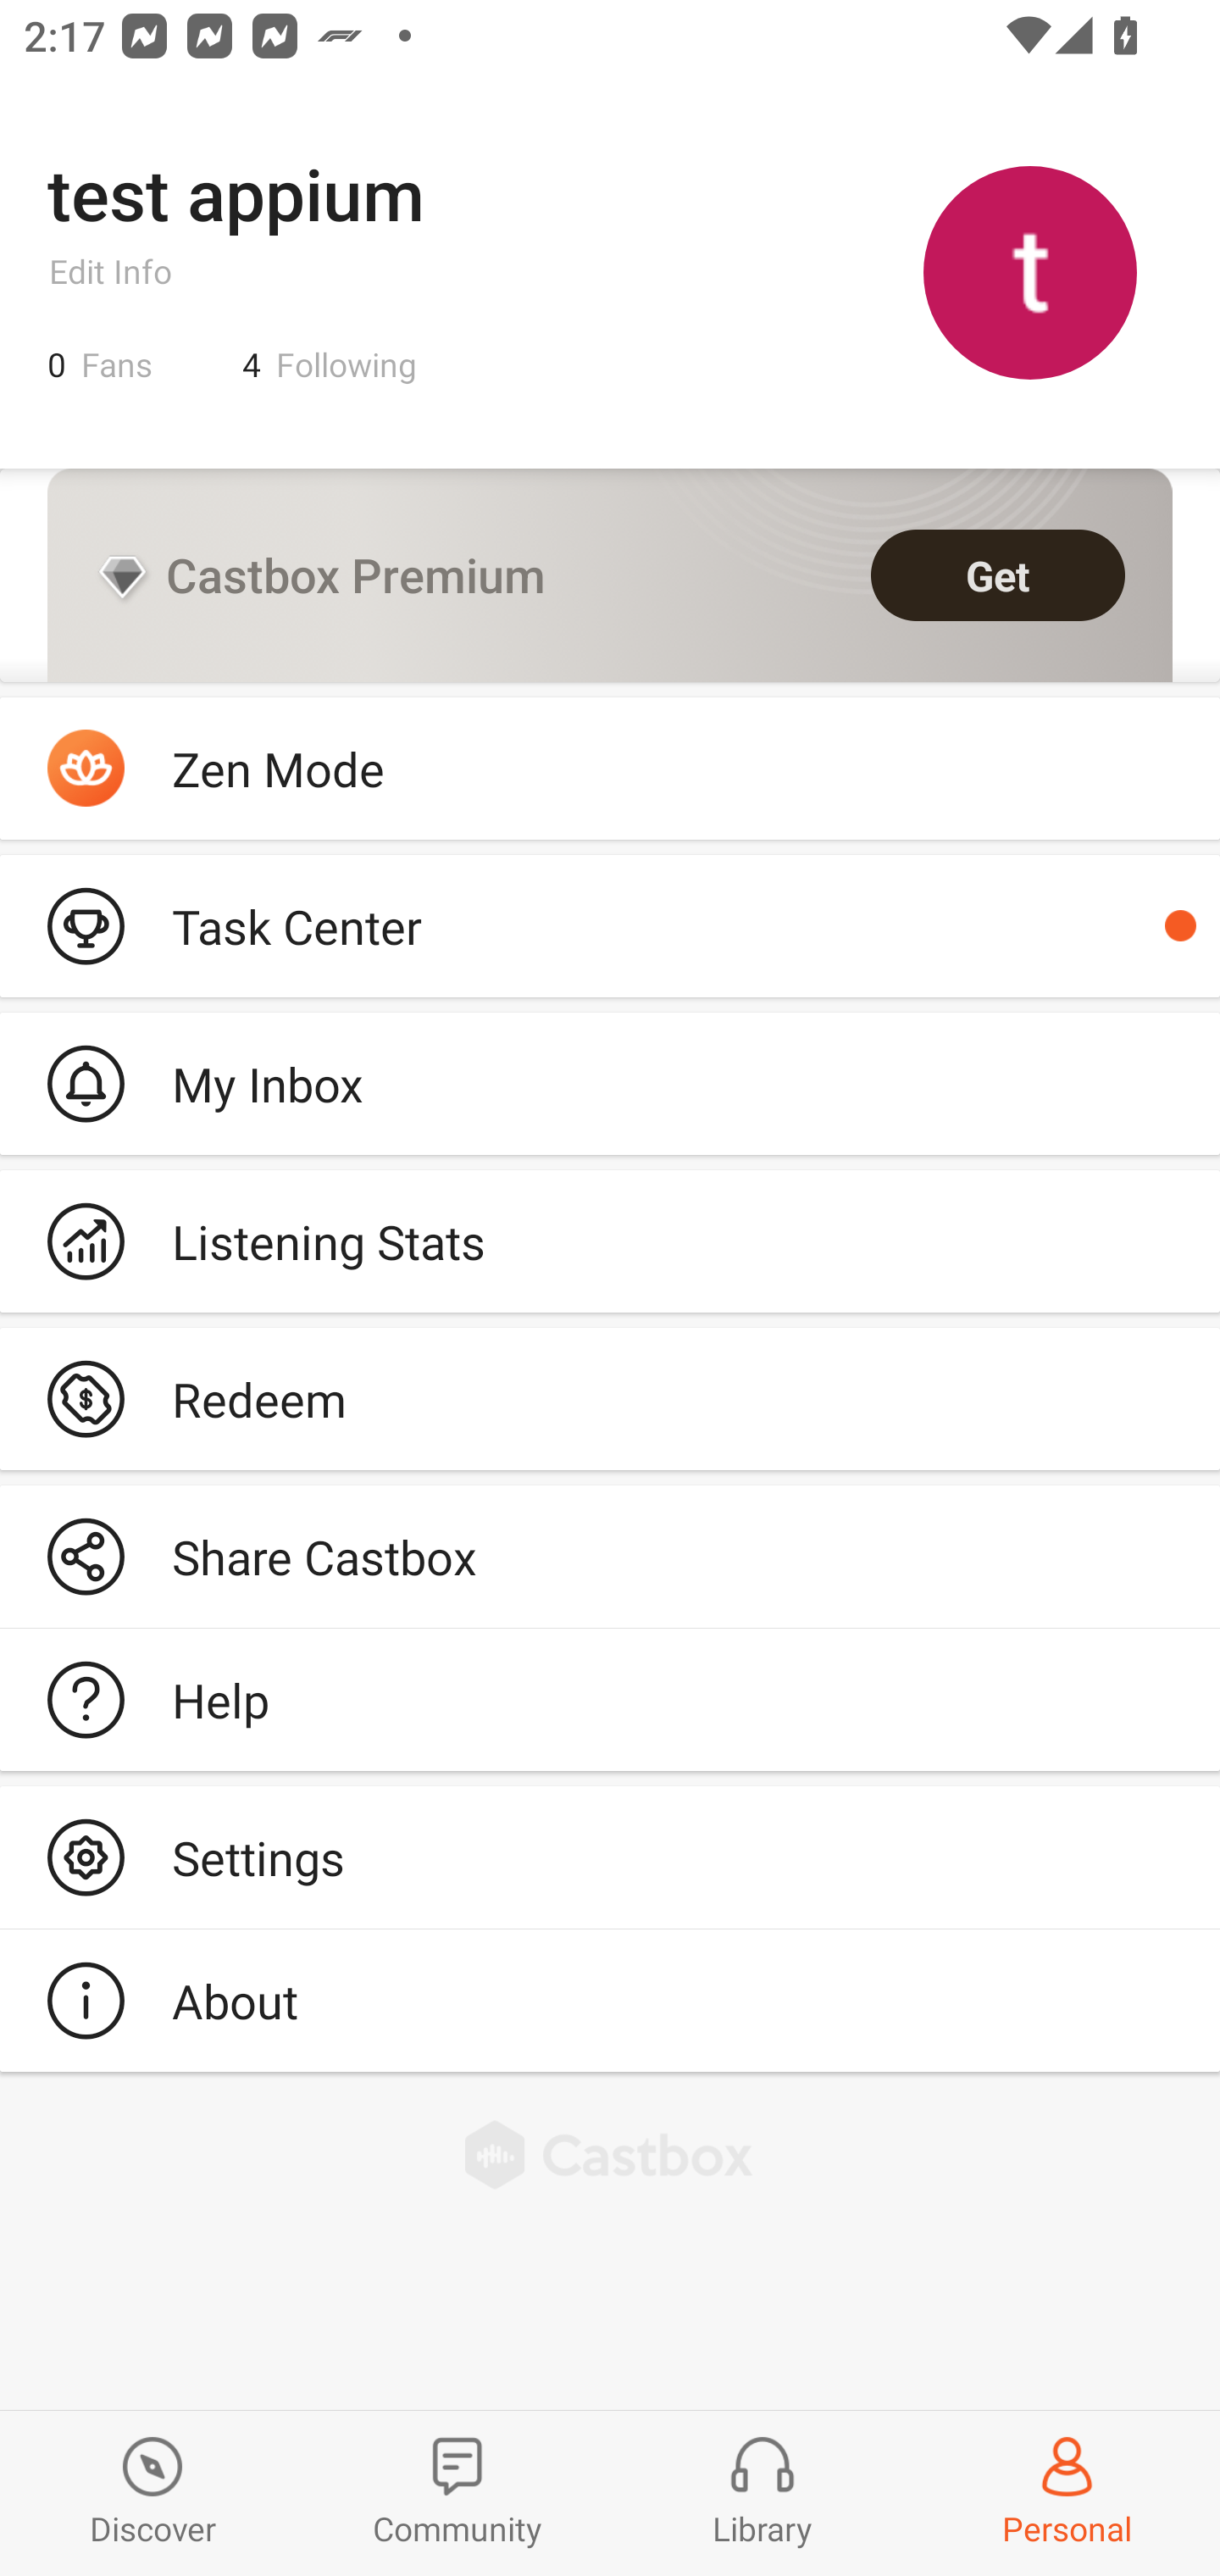 The image size is (1220, 2576). What do you see at coordinates (610, 1083) in the screenshot?
I see ` My Inbox` at bounding box center [610, 1083].